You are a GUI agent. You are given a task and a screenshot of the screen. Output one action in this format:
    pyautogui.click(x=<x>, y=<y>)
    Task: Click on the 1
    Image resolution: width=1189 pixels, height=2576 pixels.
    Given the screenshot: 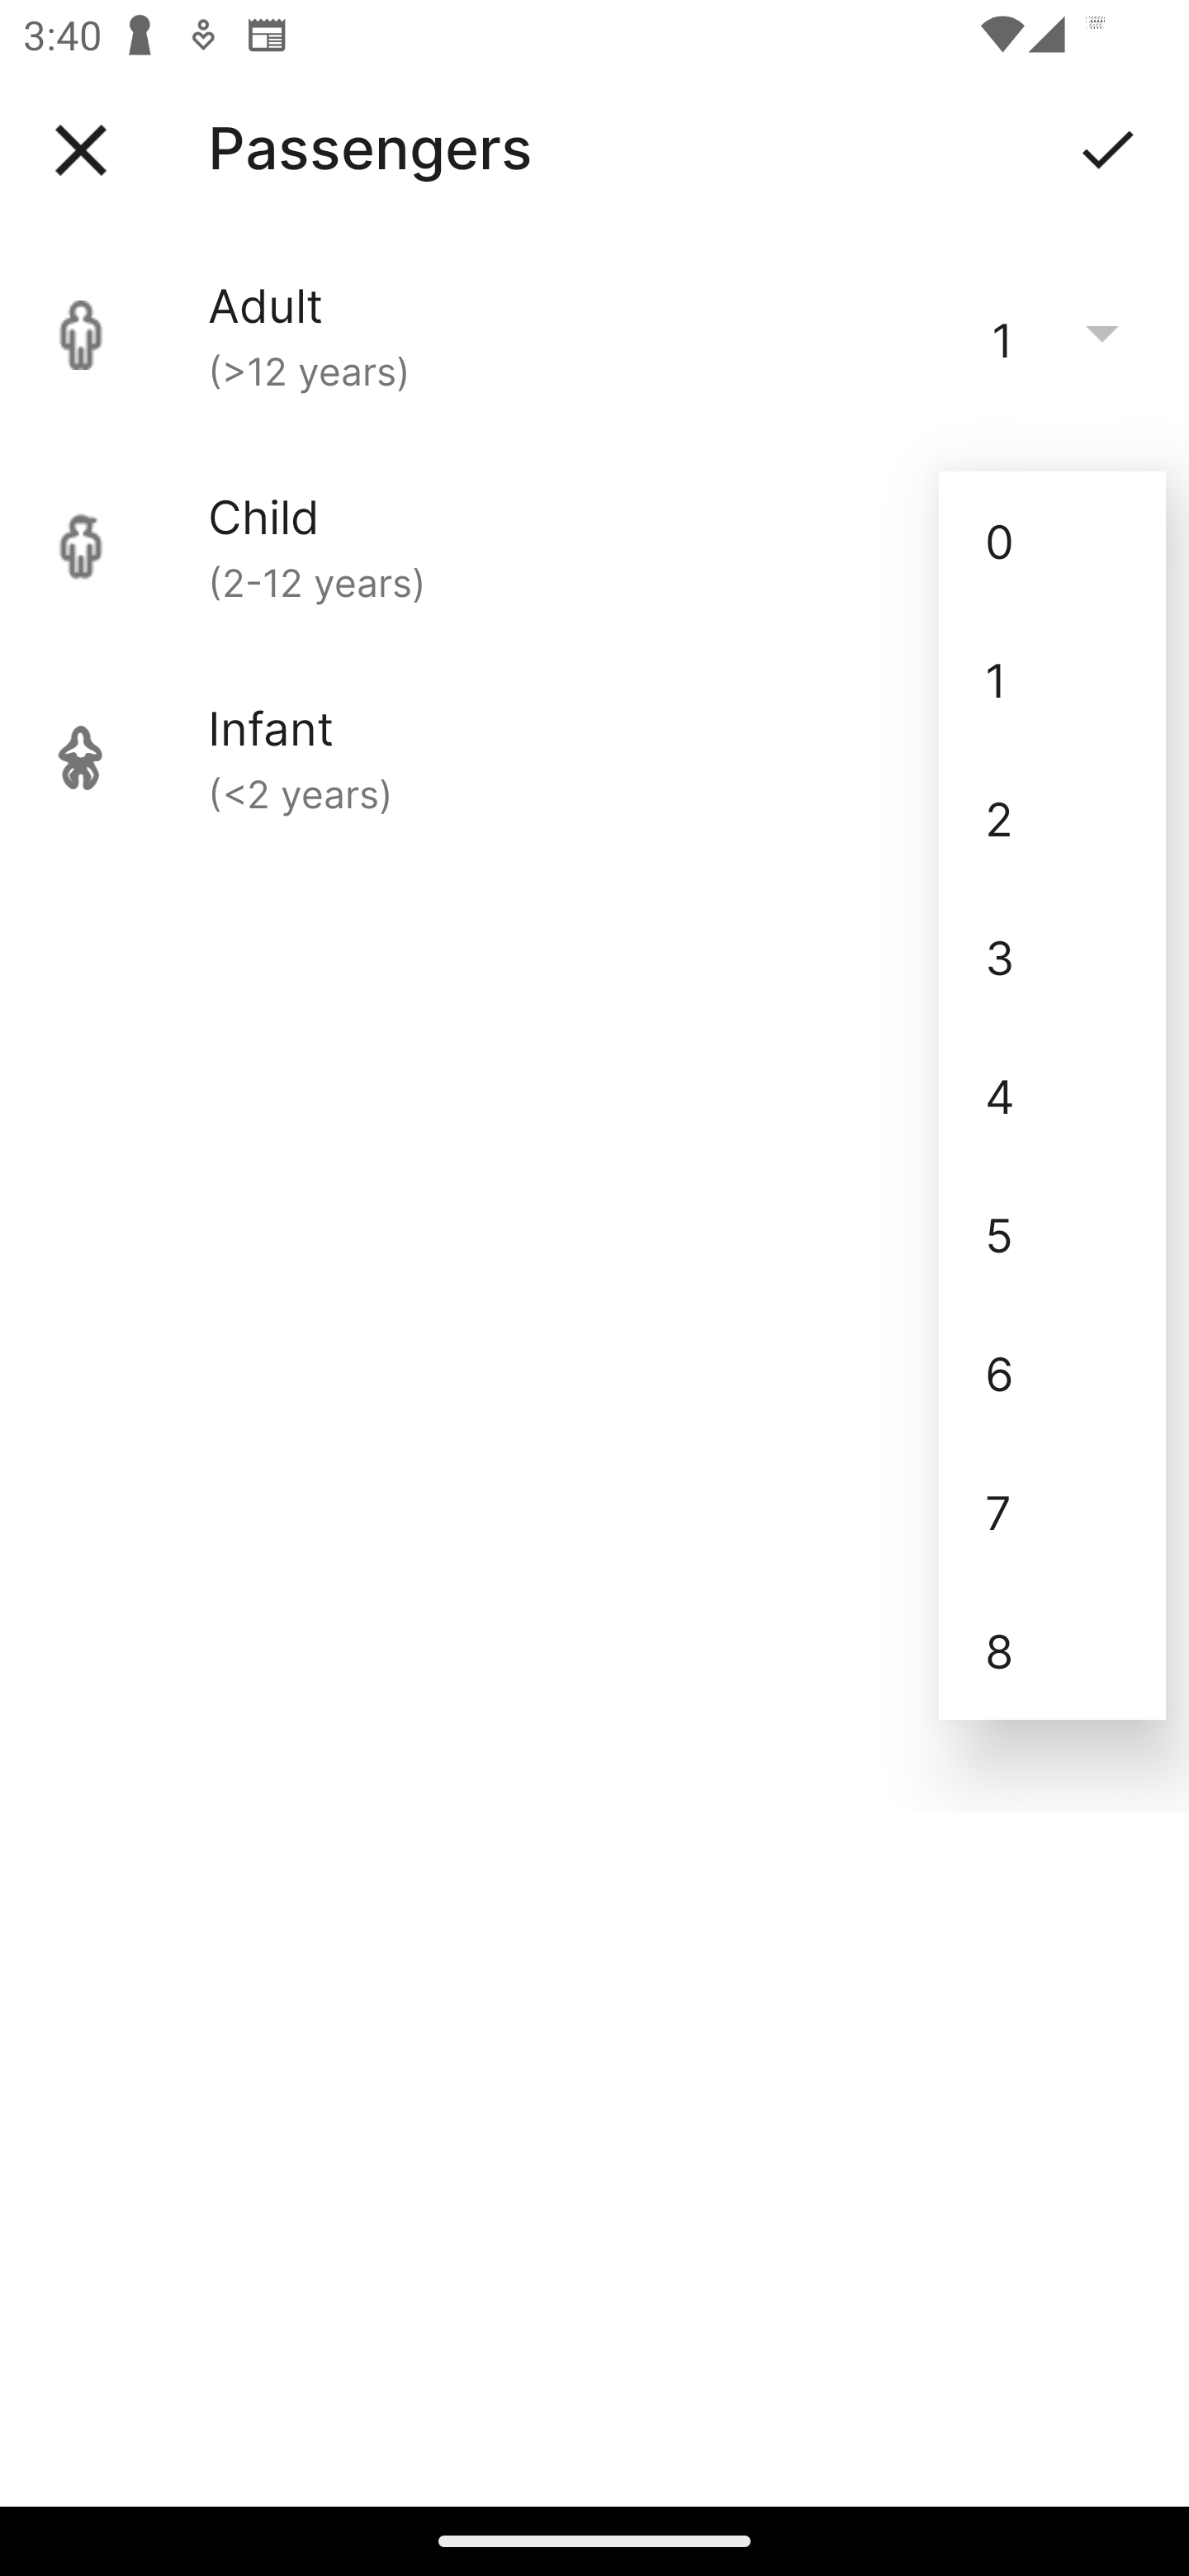 What is the action you would take?
    pyautogui.click(x=1052, y=680)
    